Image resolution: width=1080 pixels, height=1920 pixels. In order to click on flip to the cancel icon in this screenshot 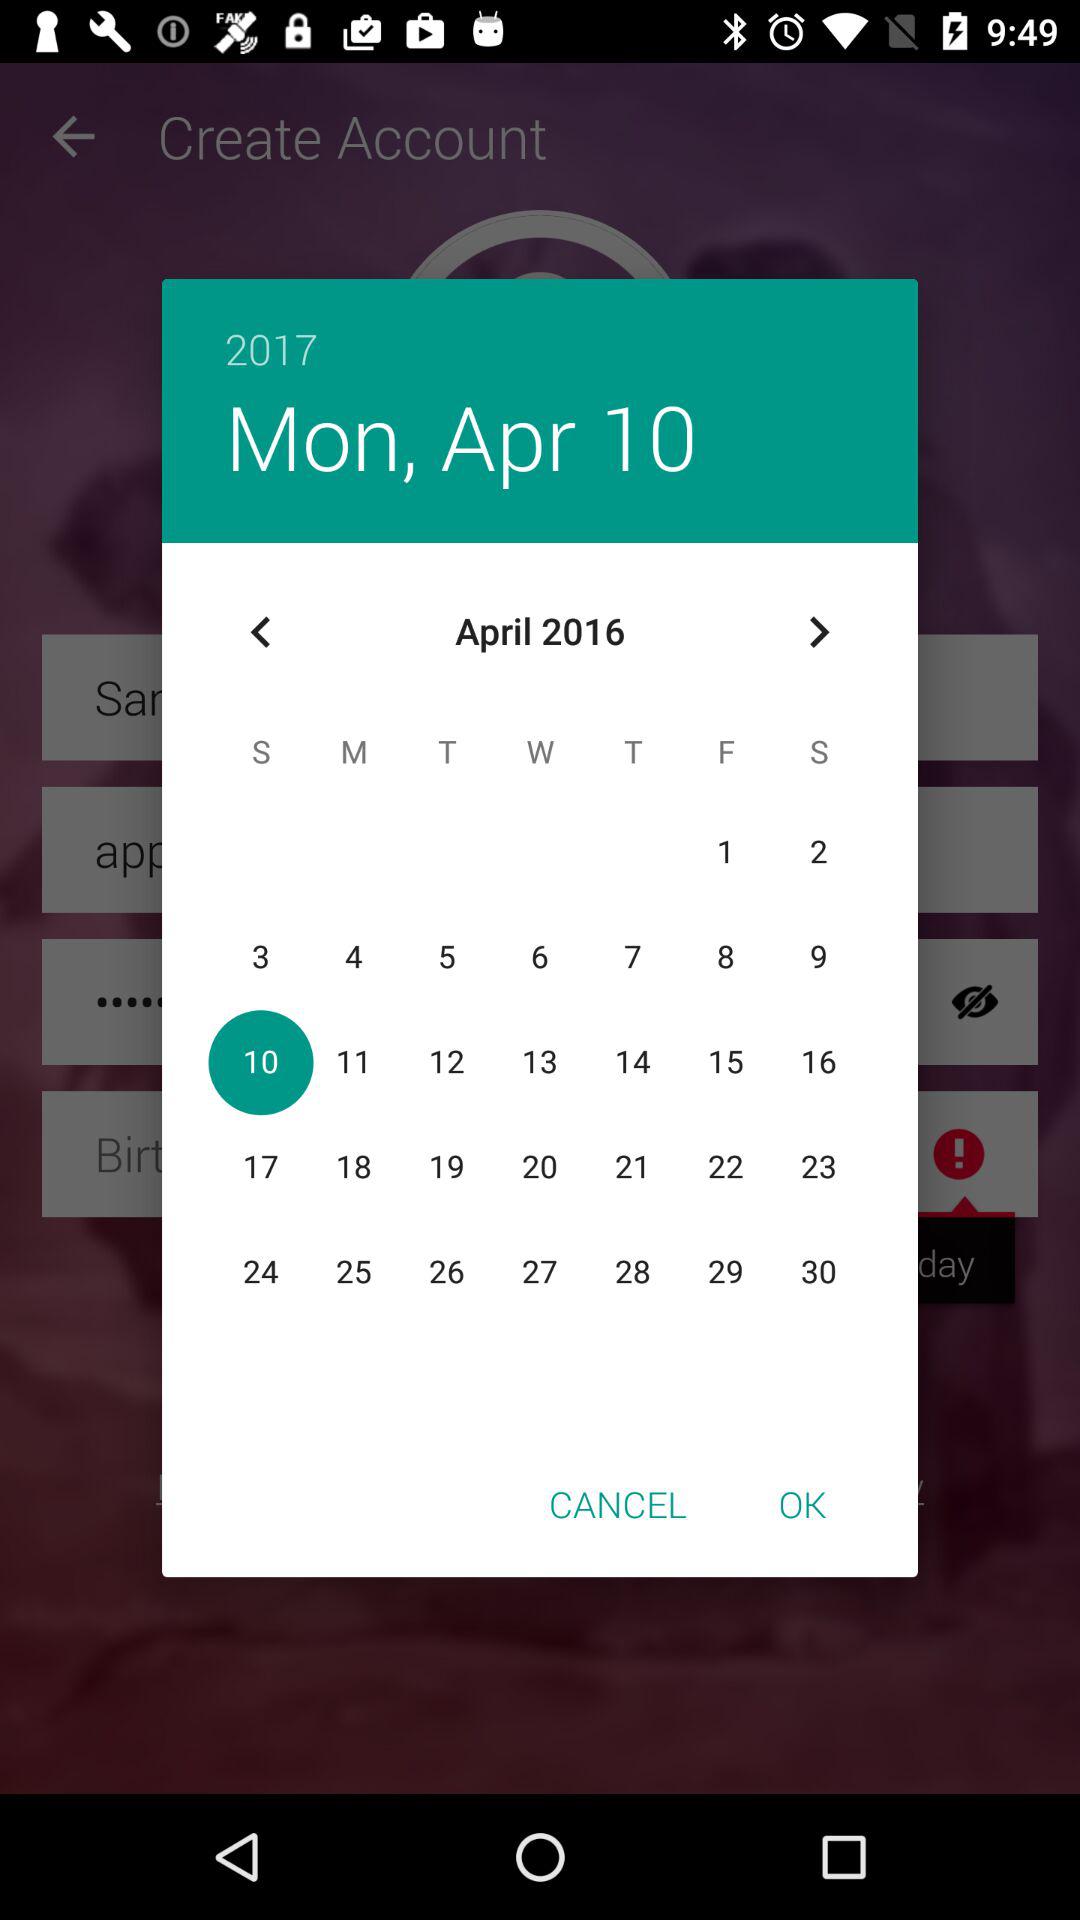, I will do `click(618, 1503)`.